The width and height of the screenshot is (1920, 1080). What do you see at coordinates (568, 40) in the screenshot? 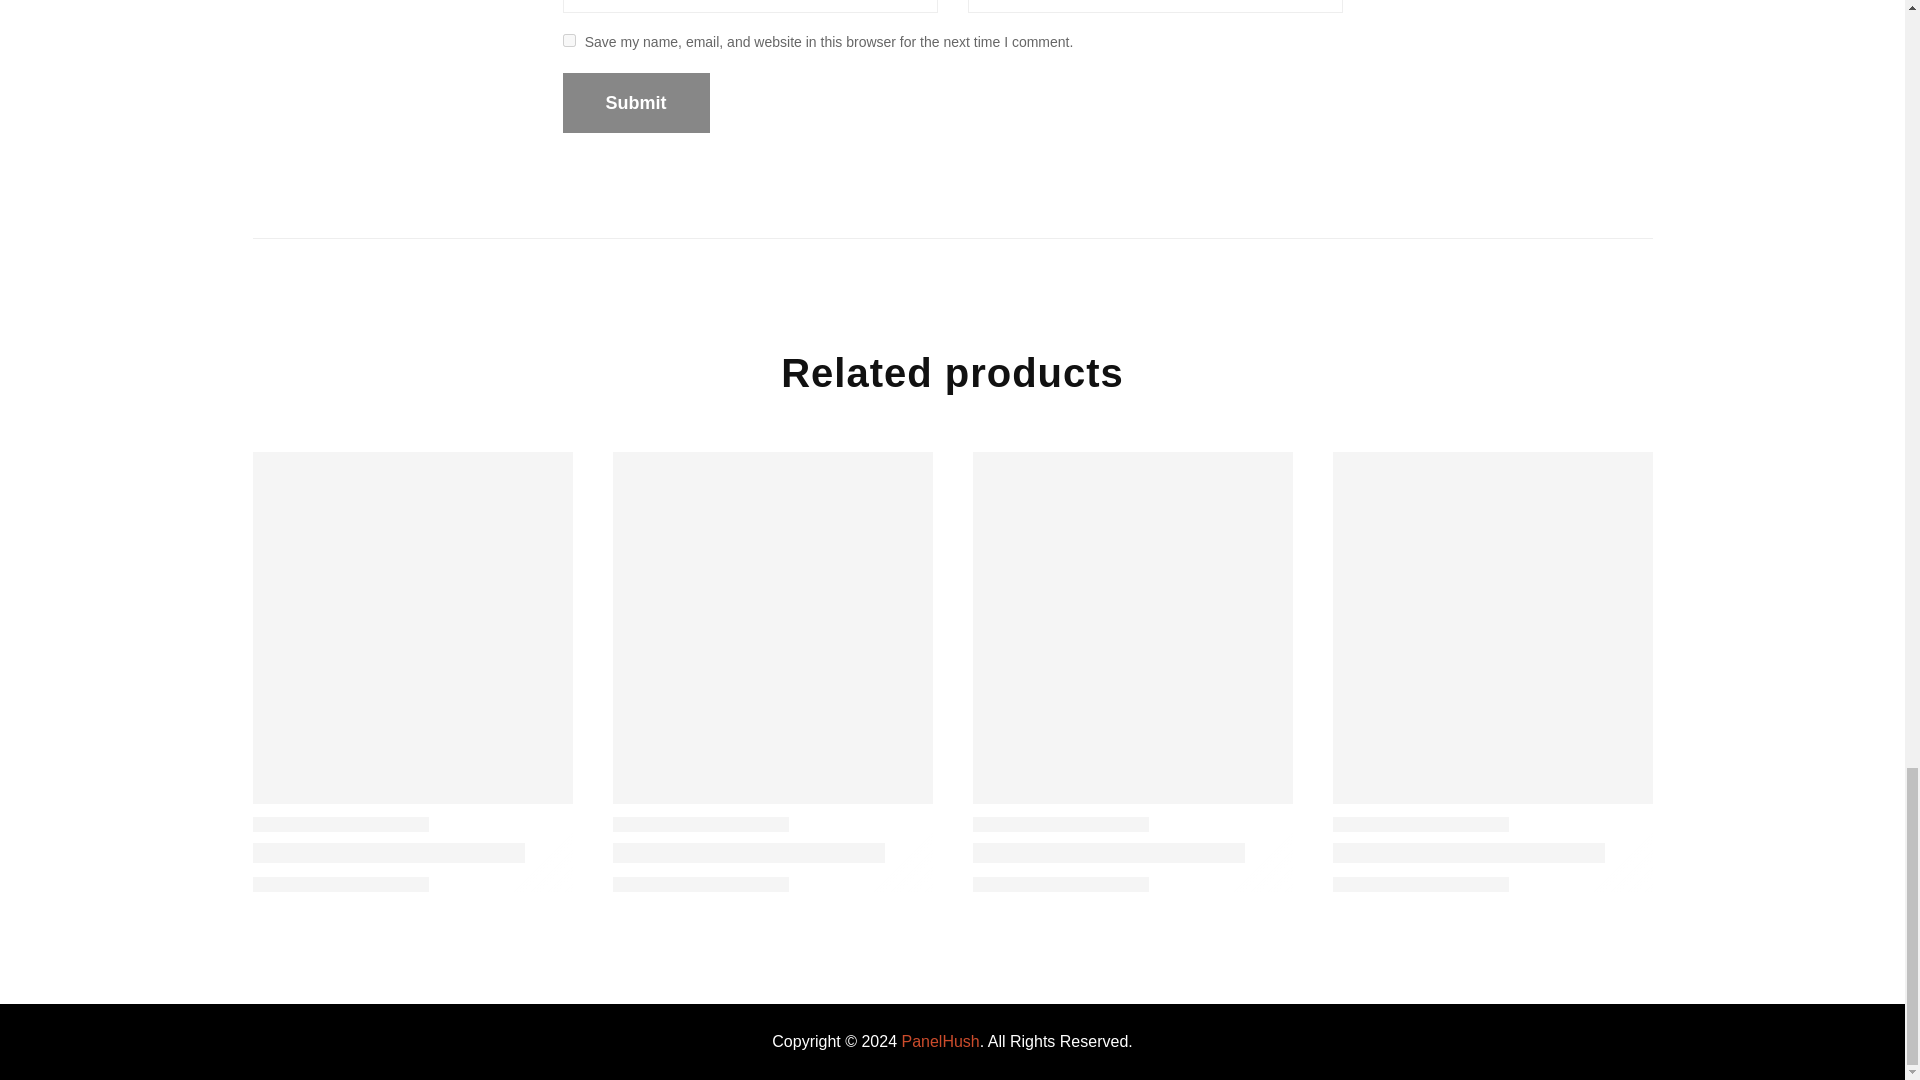
I see `yes` at bounding box center [568, 40].